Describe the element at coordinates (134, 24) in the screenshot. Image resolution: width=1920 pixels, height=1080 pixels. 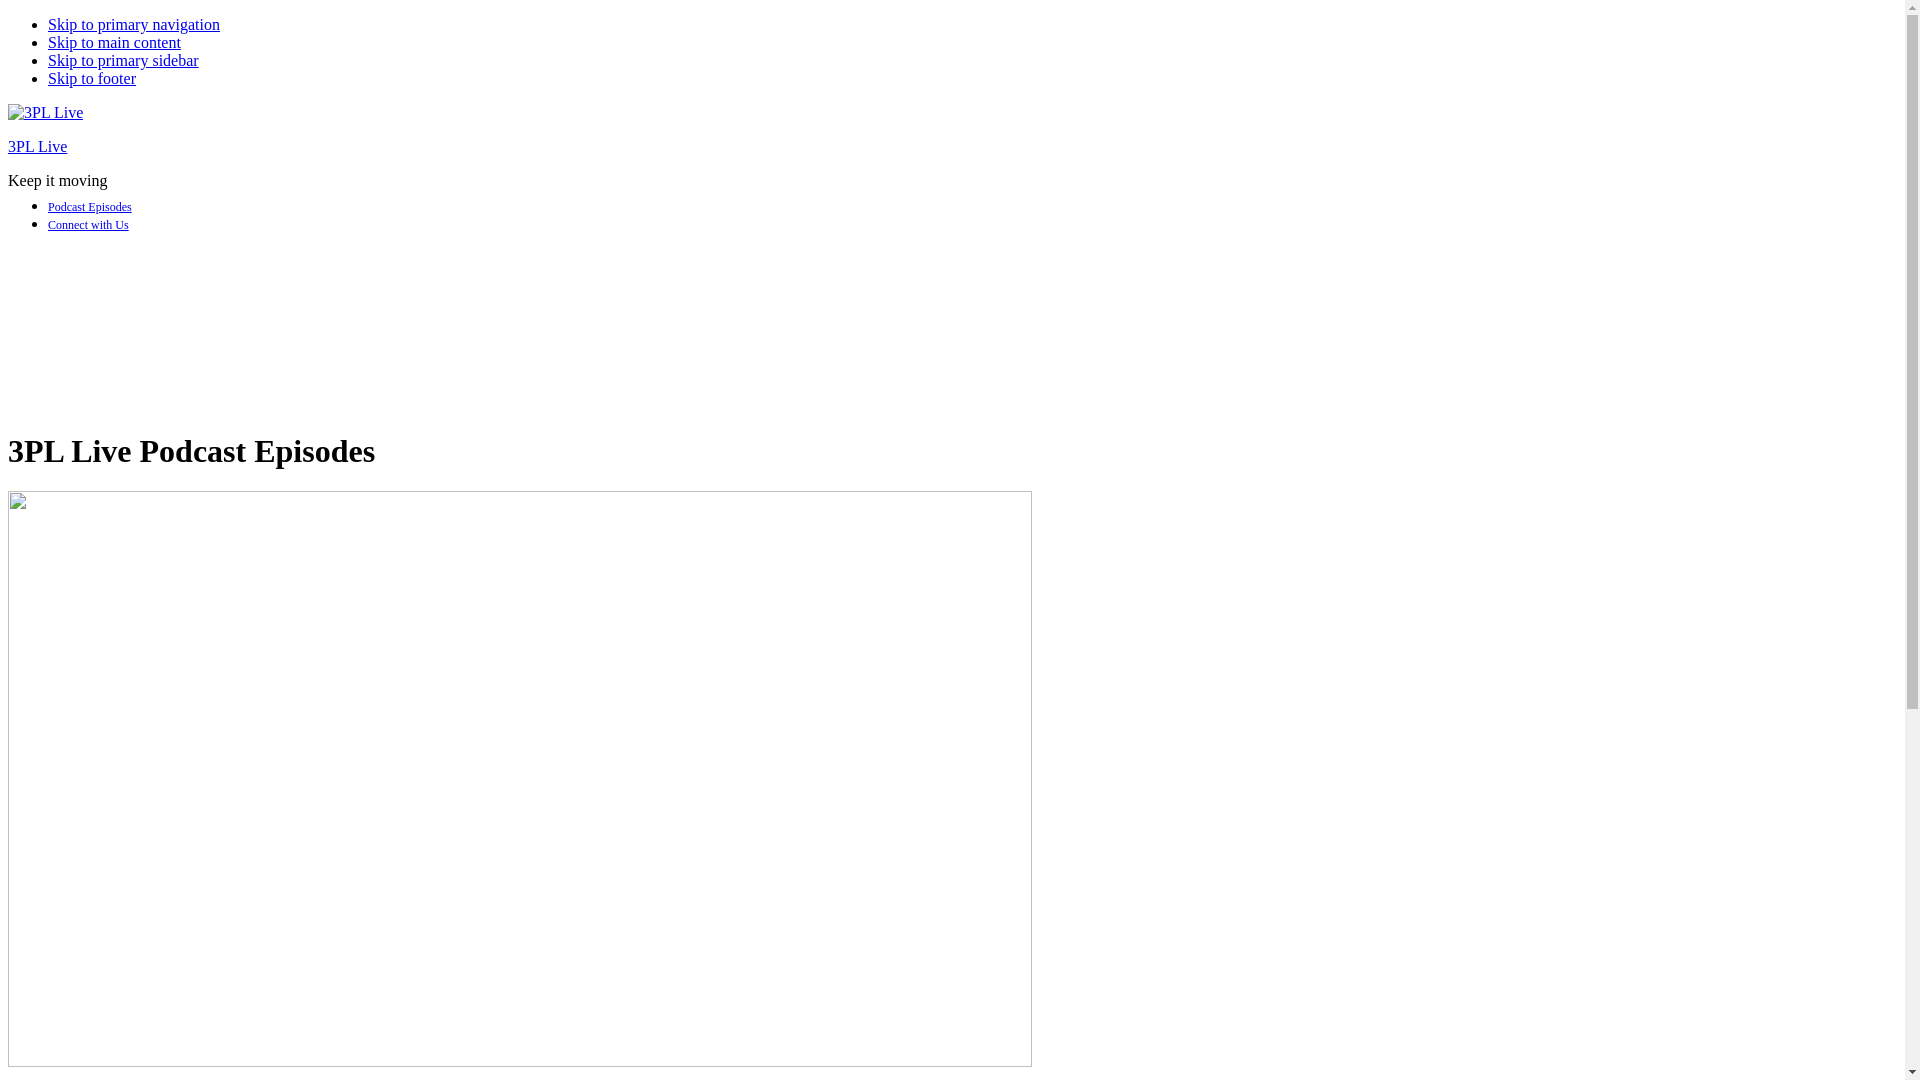
I see `Skip to primary navigation` at that location.